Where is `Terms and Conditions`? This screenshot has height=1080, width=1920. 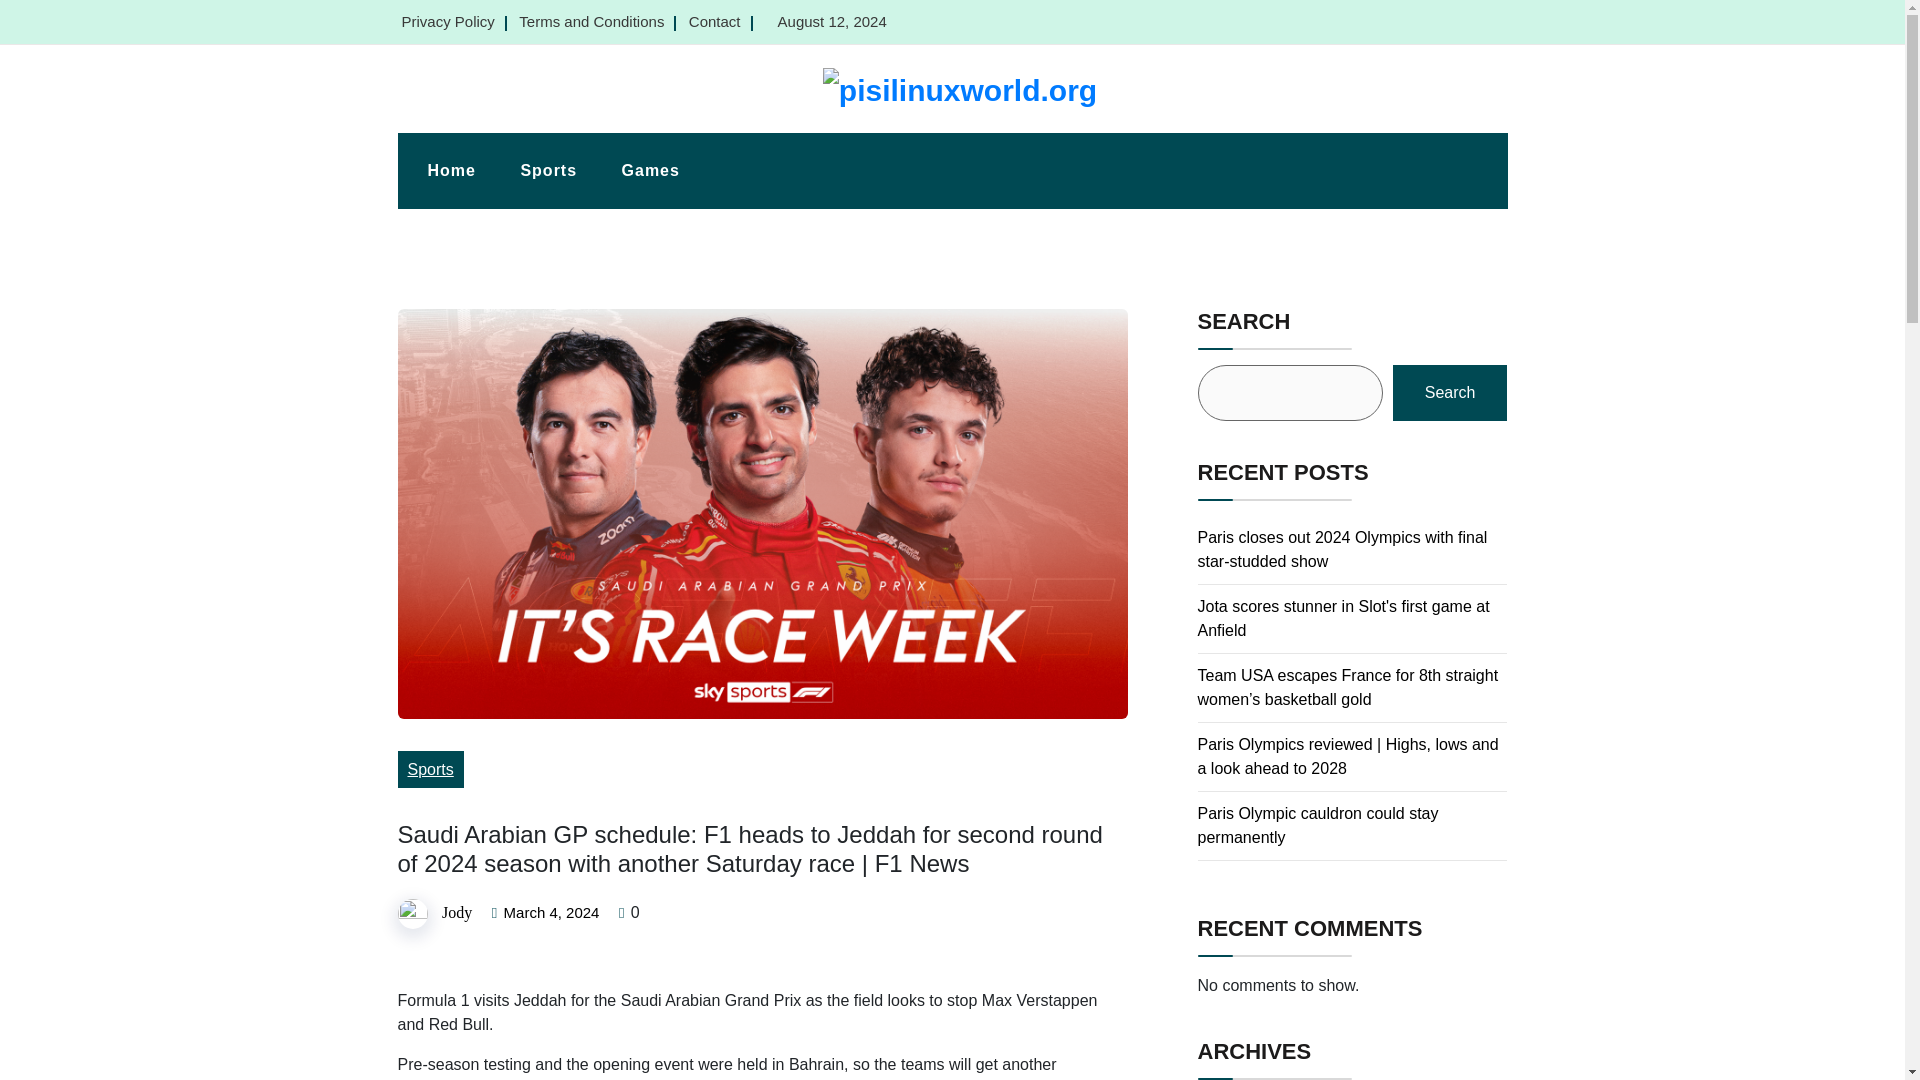
Terms and Conditions is located at coordinates (591, 21).